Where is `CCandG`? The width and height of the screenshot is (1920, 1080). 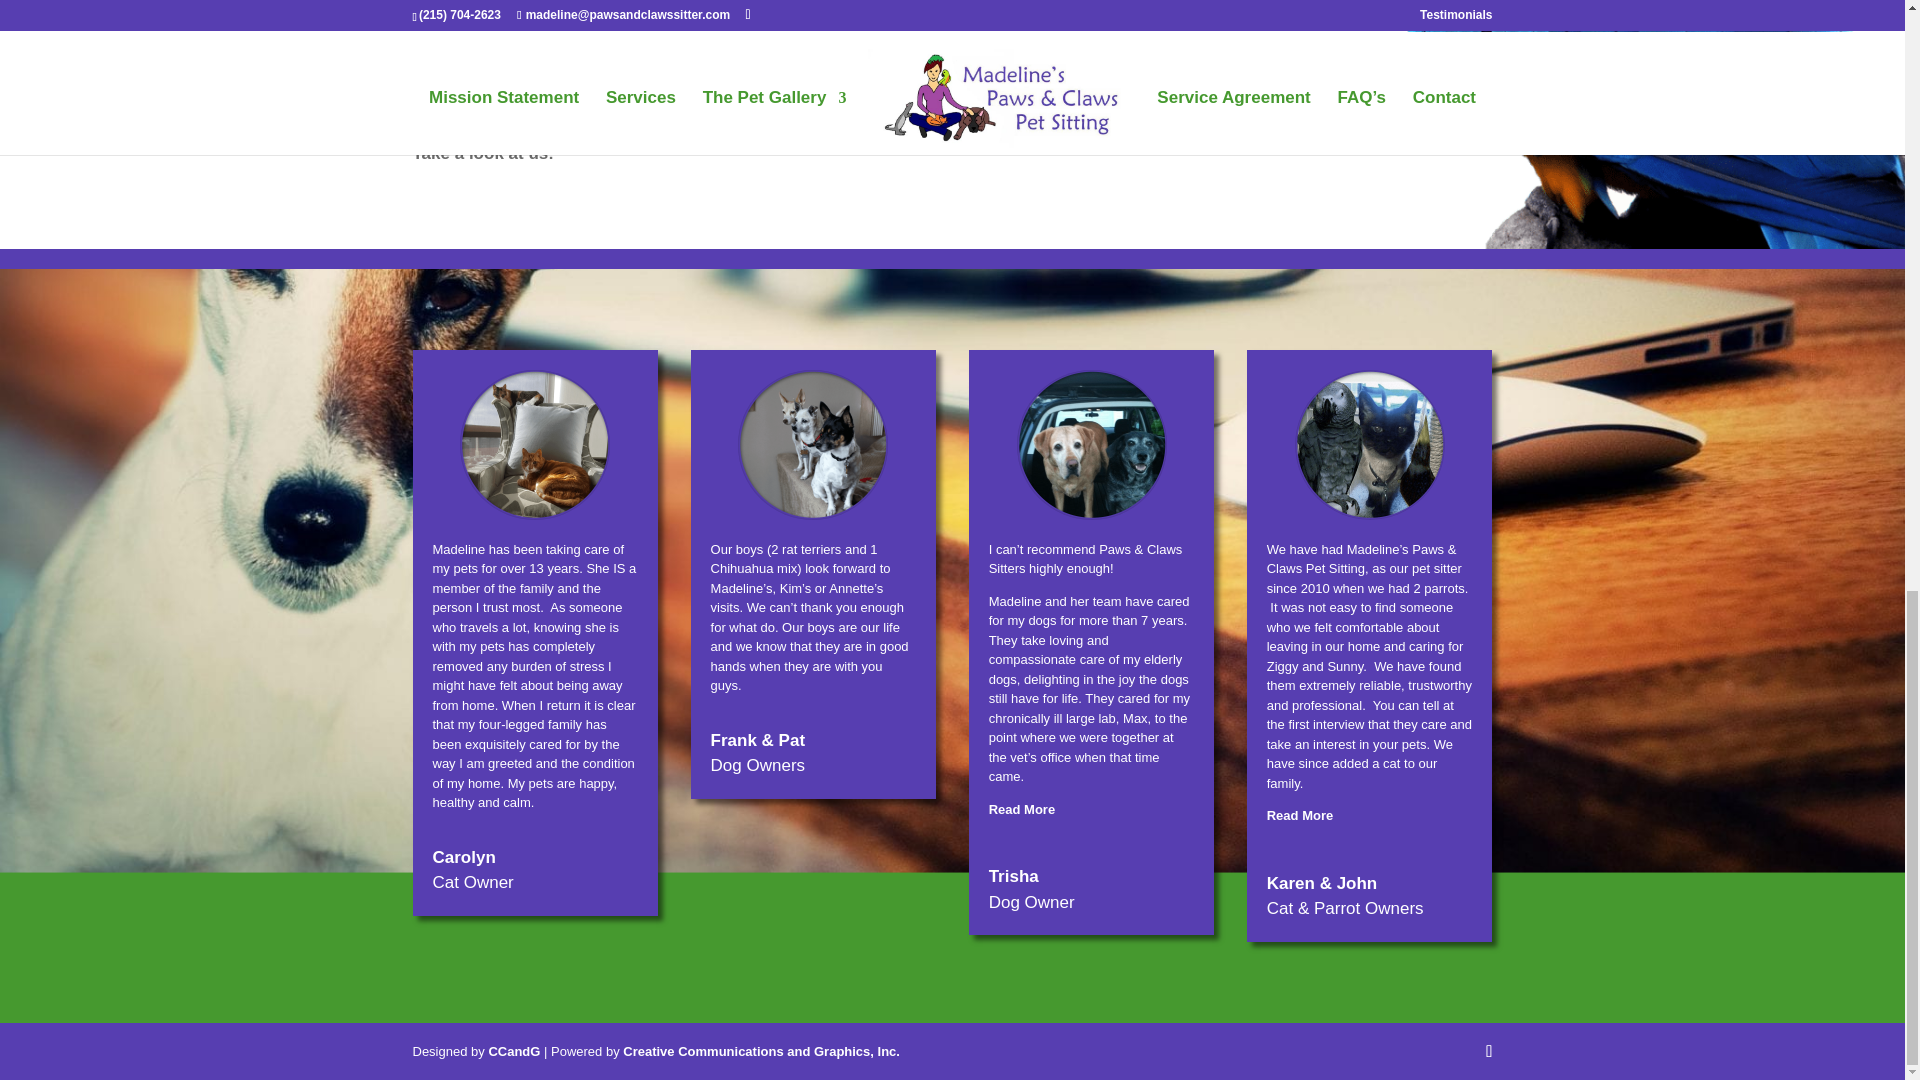
CCandG is located at coordinates (513, 1050).